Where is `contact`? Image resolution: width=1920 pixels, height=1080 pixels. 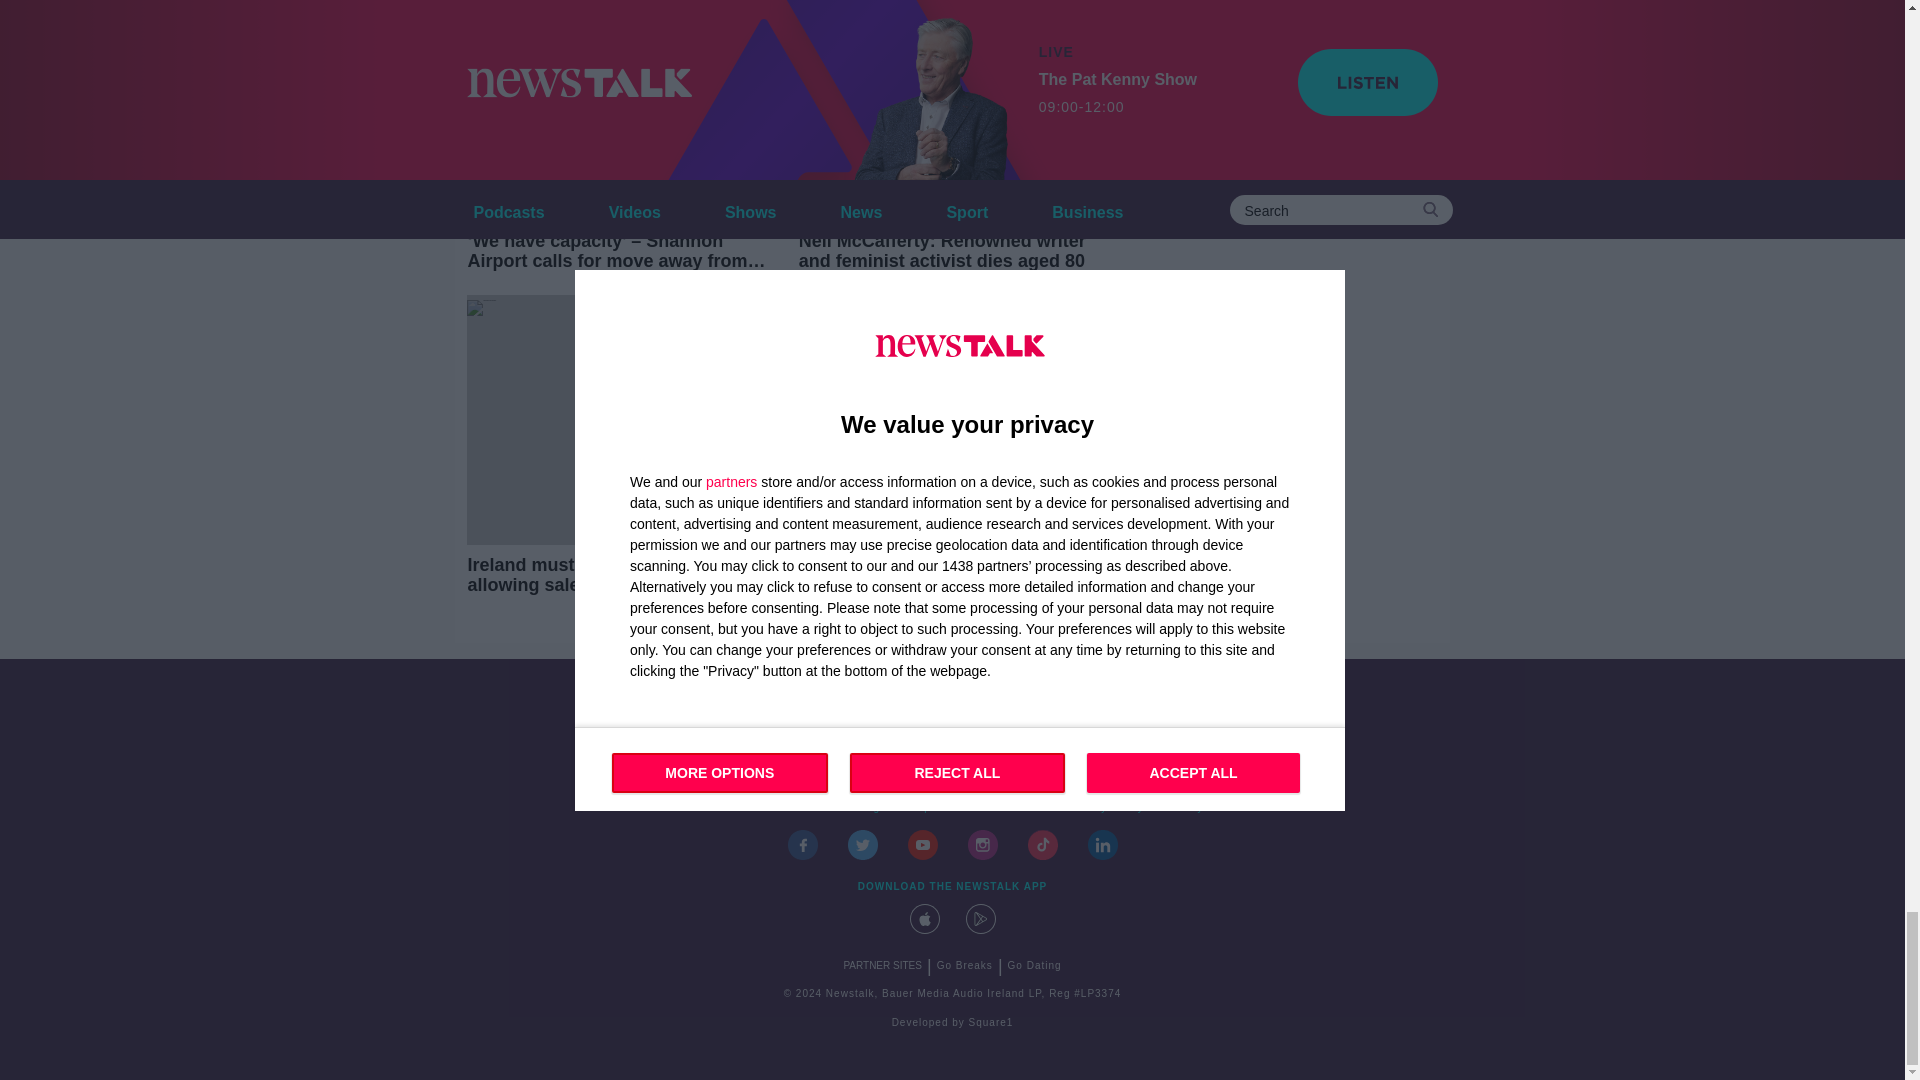 contact is located at coordinates (722, 808).